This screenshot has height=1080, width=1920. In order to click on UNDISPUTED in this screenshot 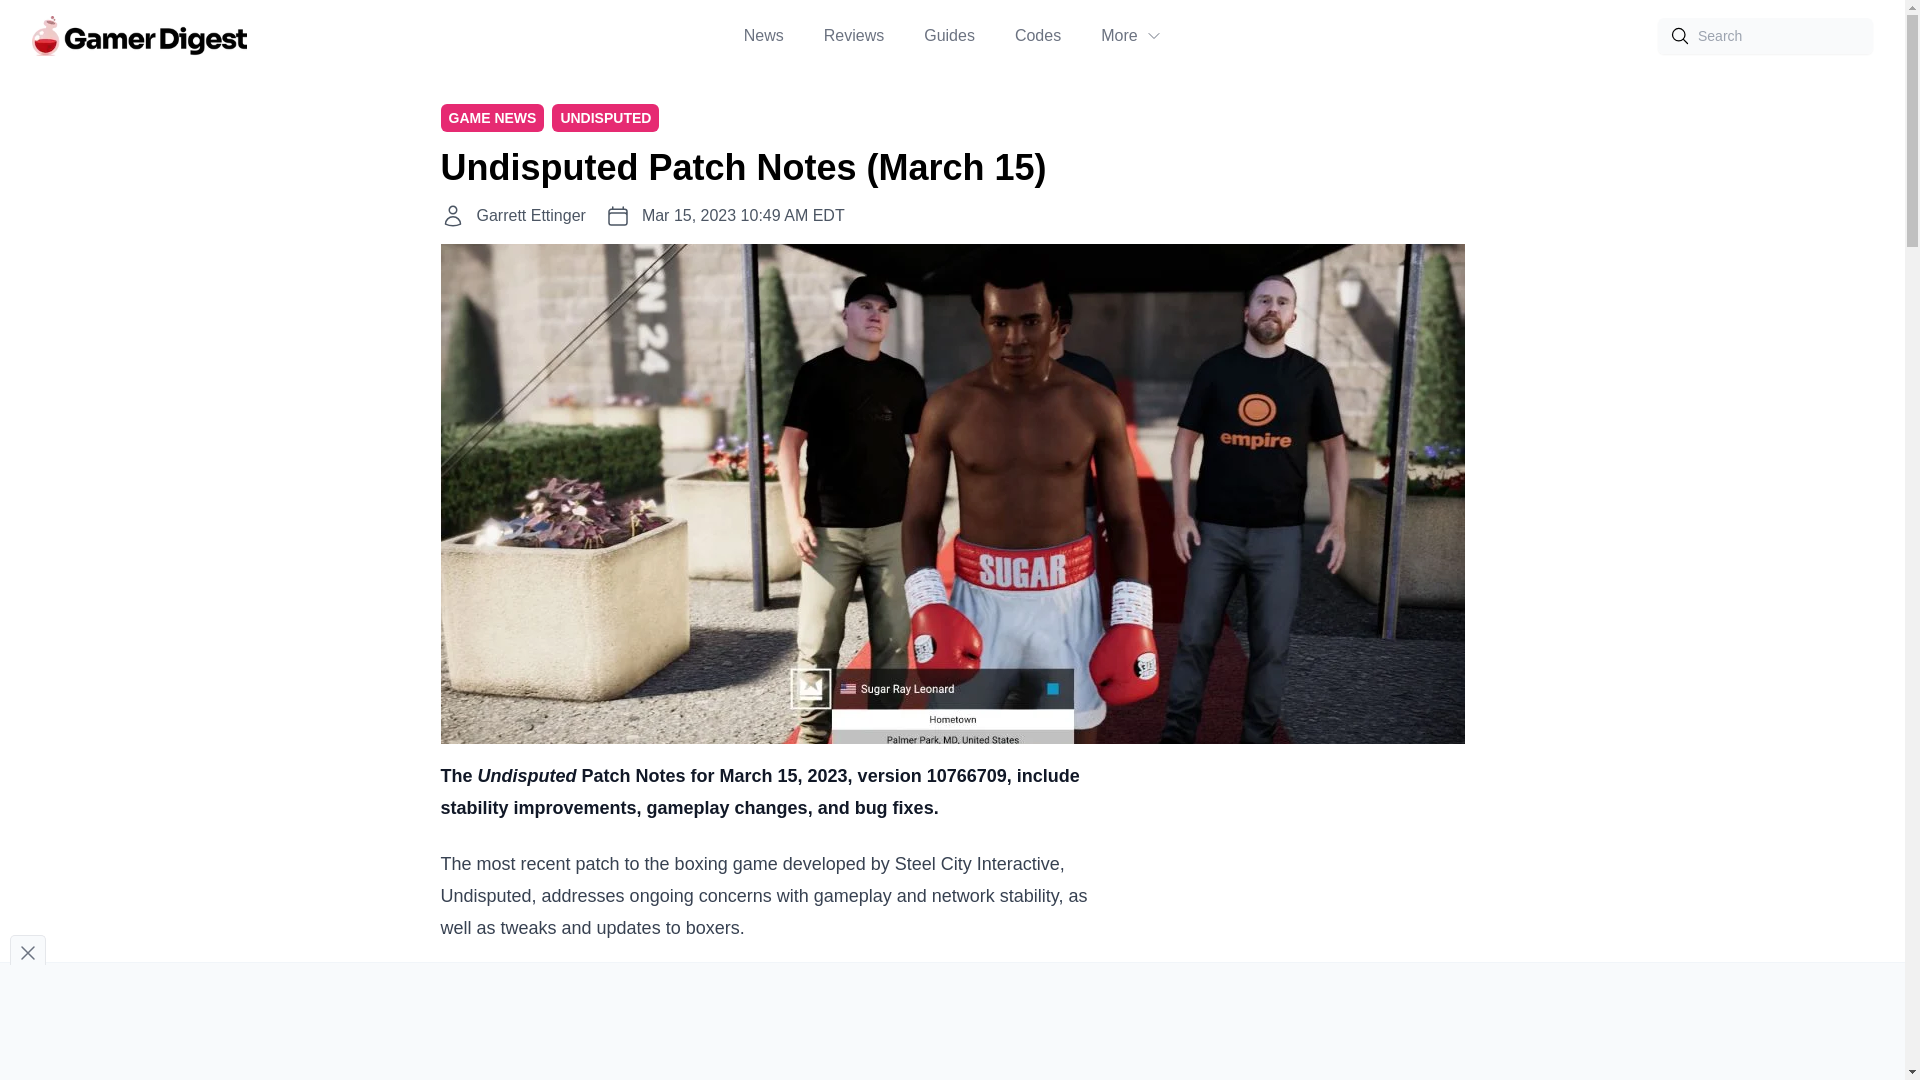, I will do `click(605, 117)`.